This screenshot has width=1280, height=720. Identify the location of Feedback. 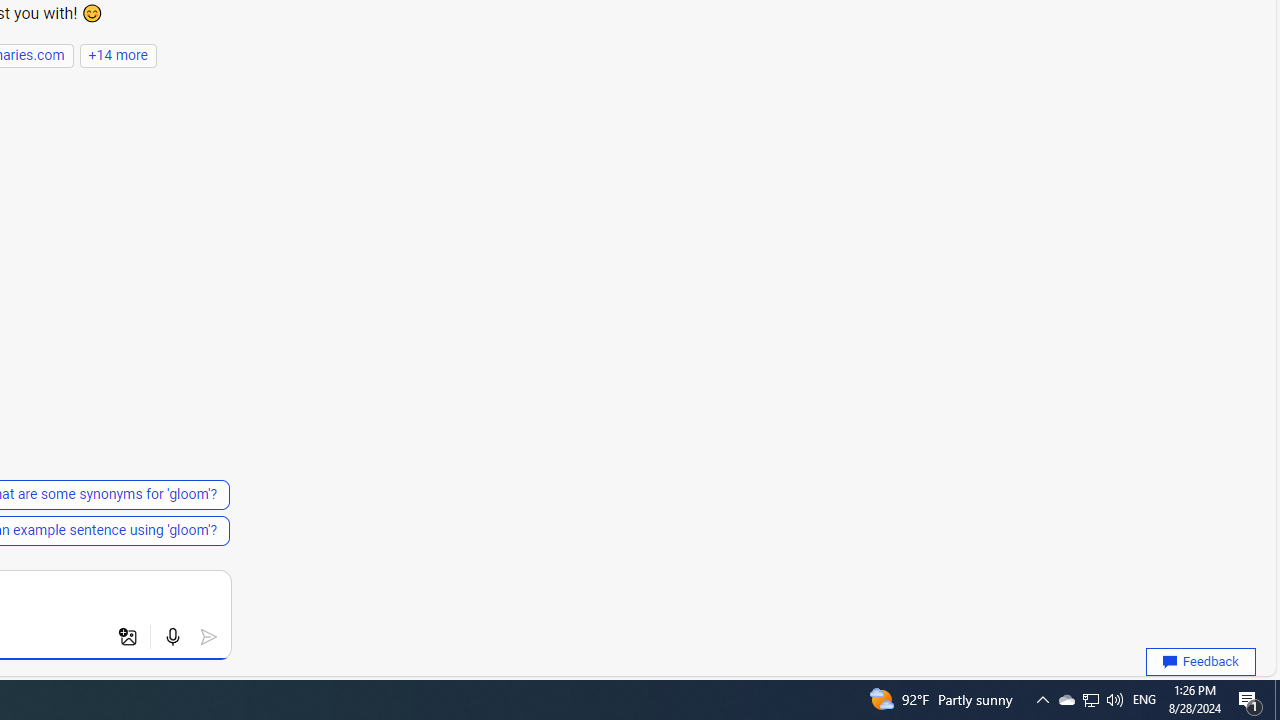
(1200, 662).